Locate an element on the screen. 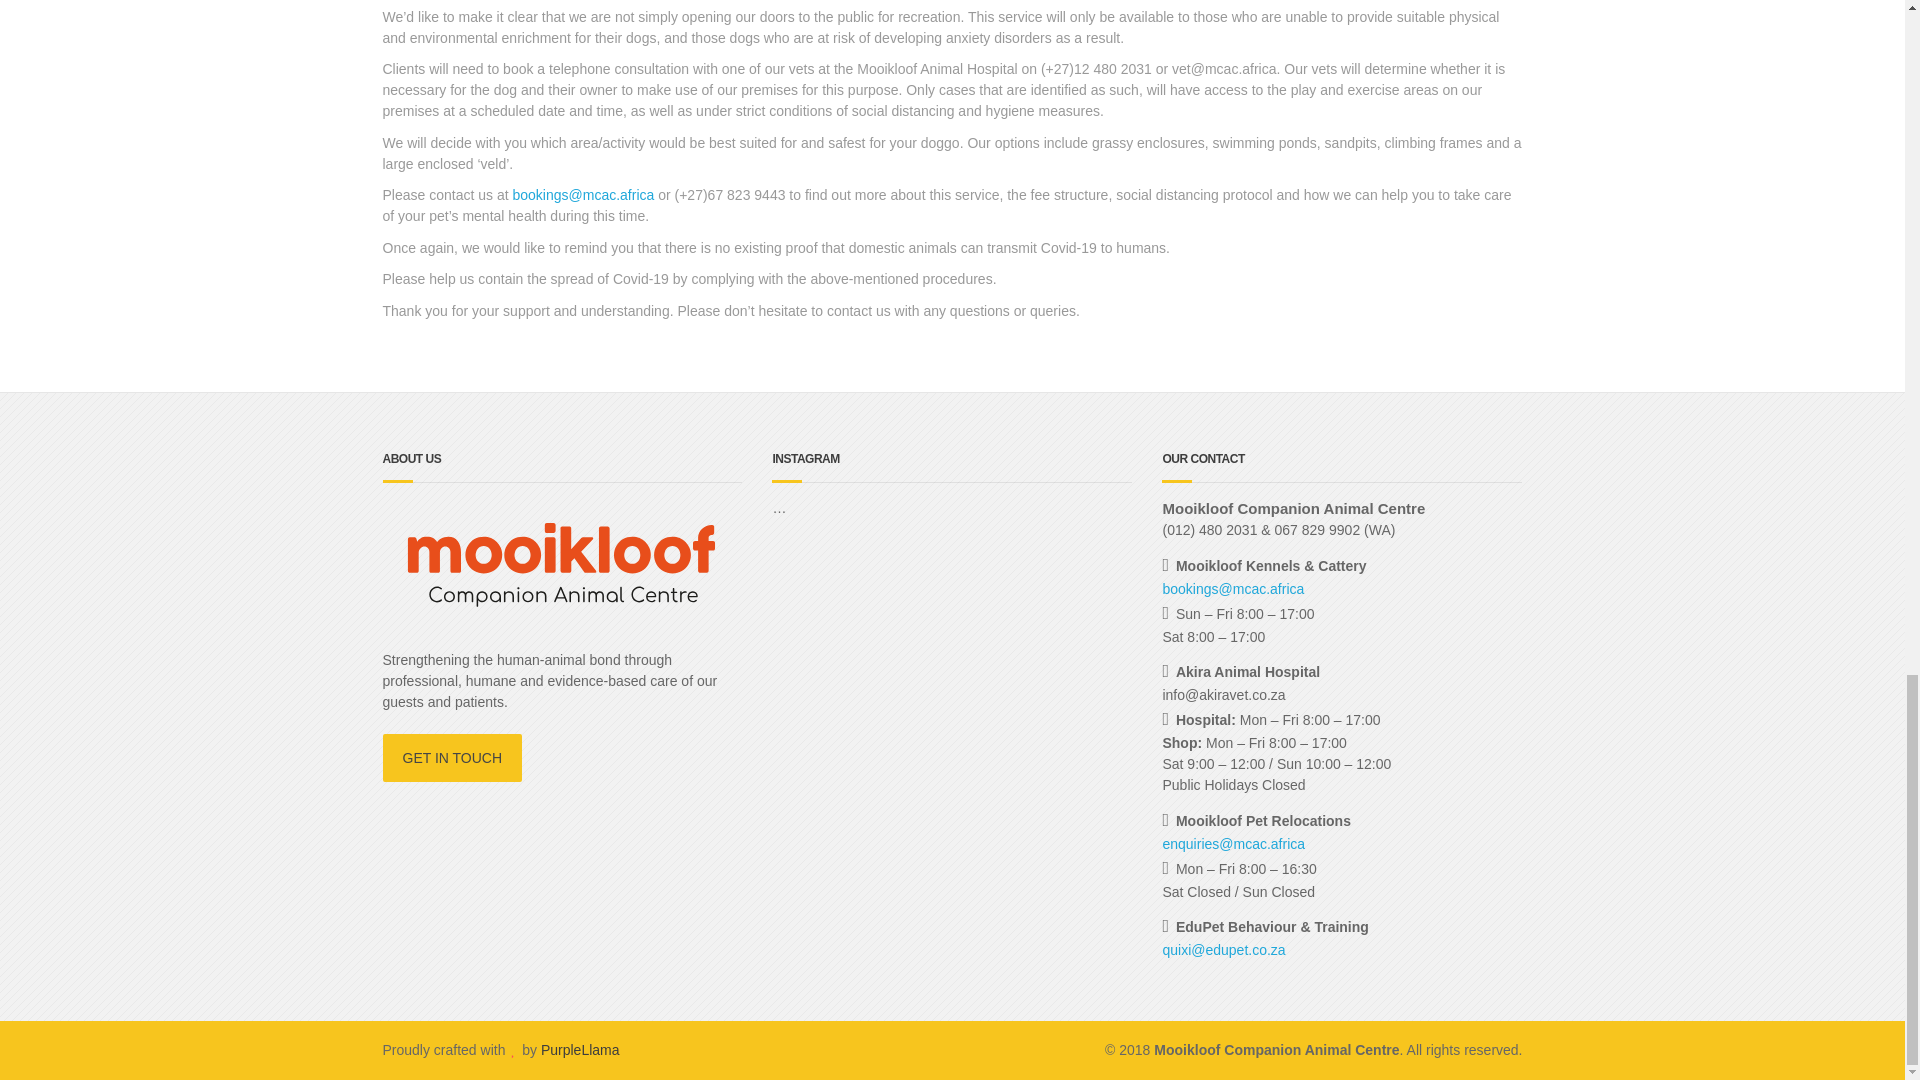 The image size is (1920, 1080). PurpleLlama is located at coordinates (580, 1050).